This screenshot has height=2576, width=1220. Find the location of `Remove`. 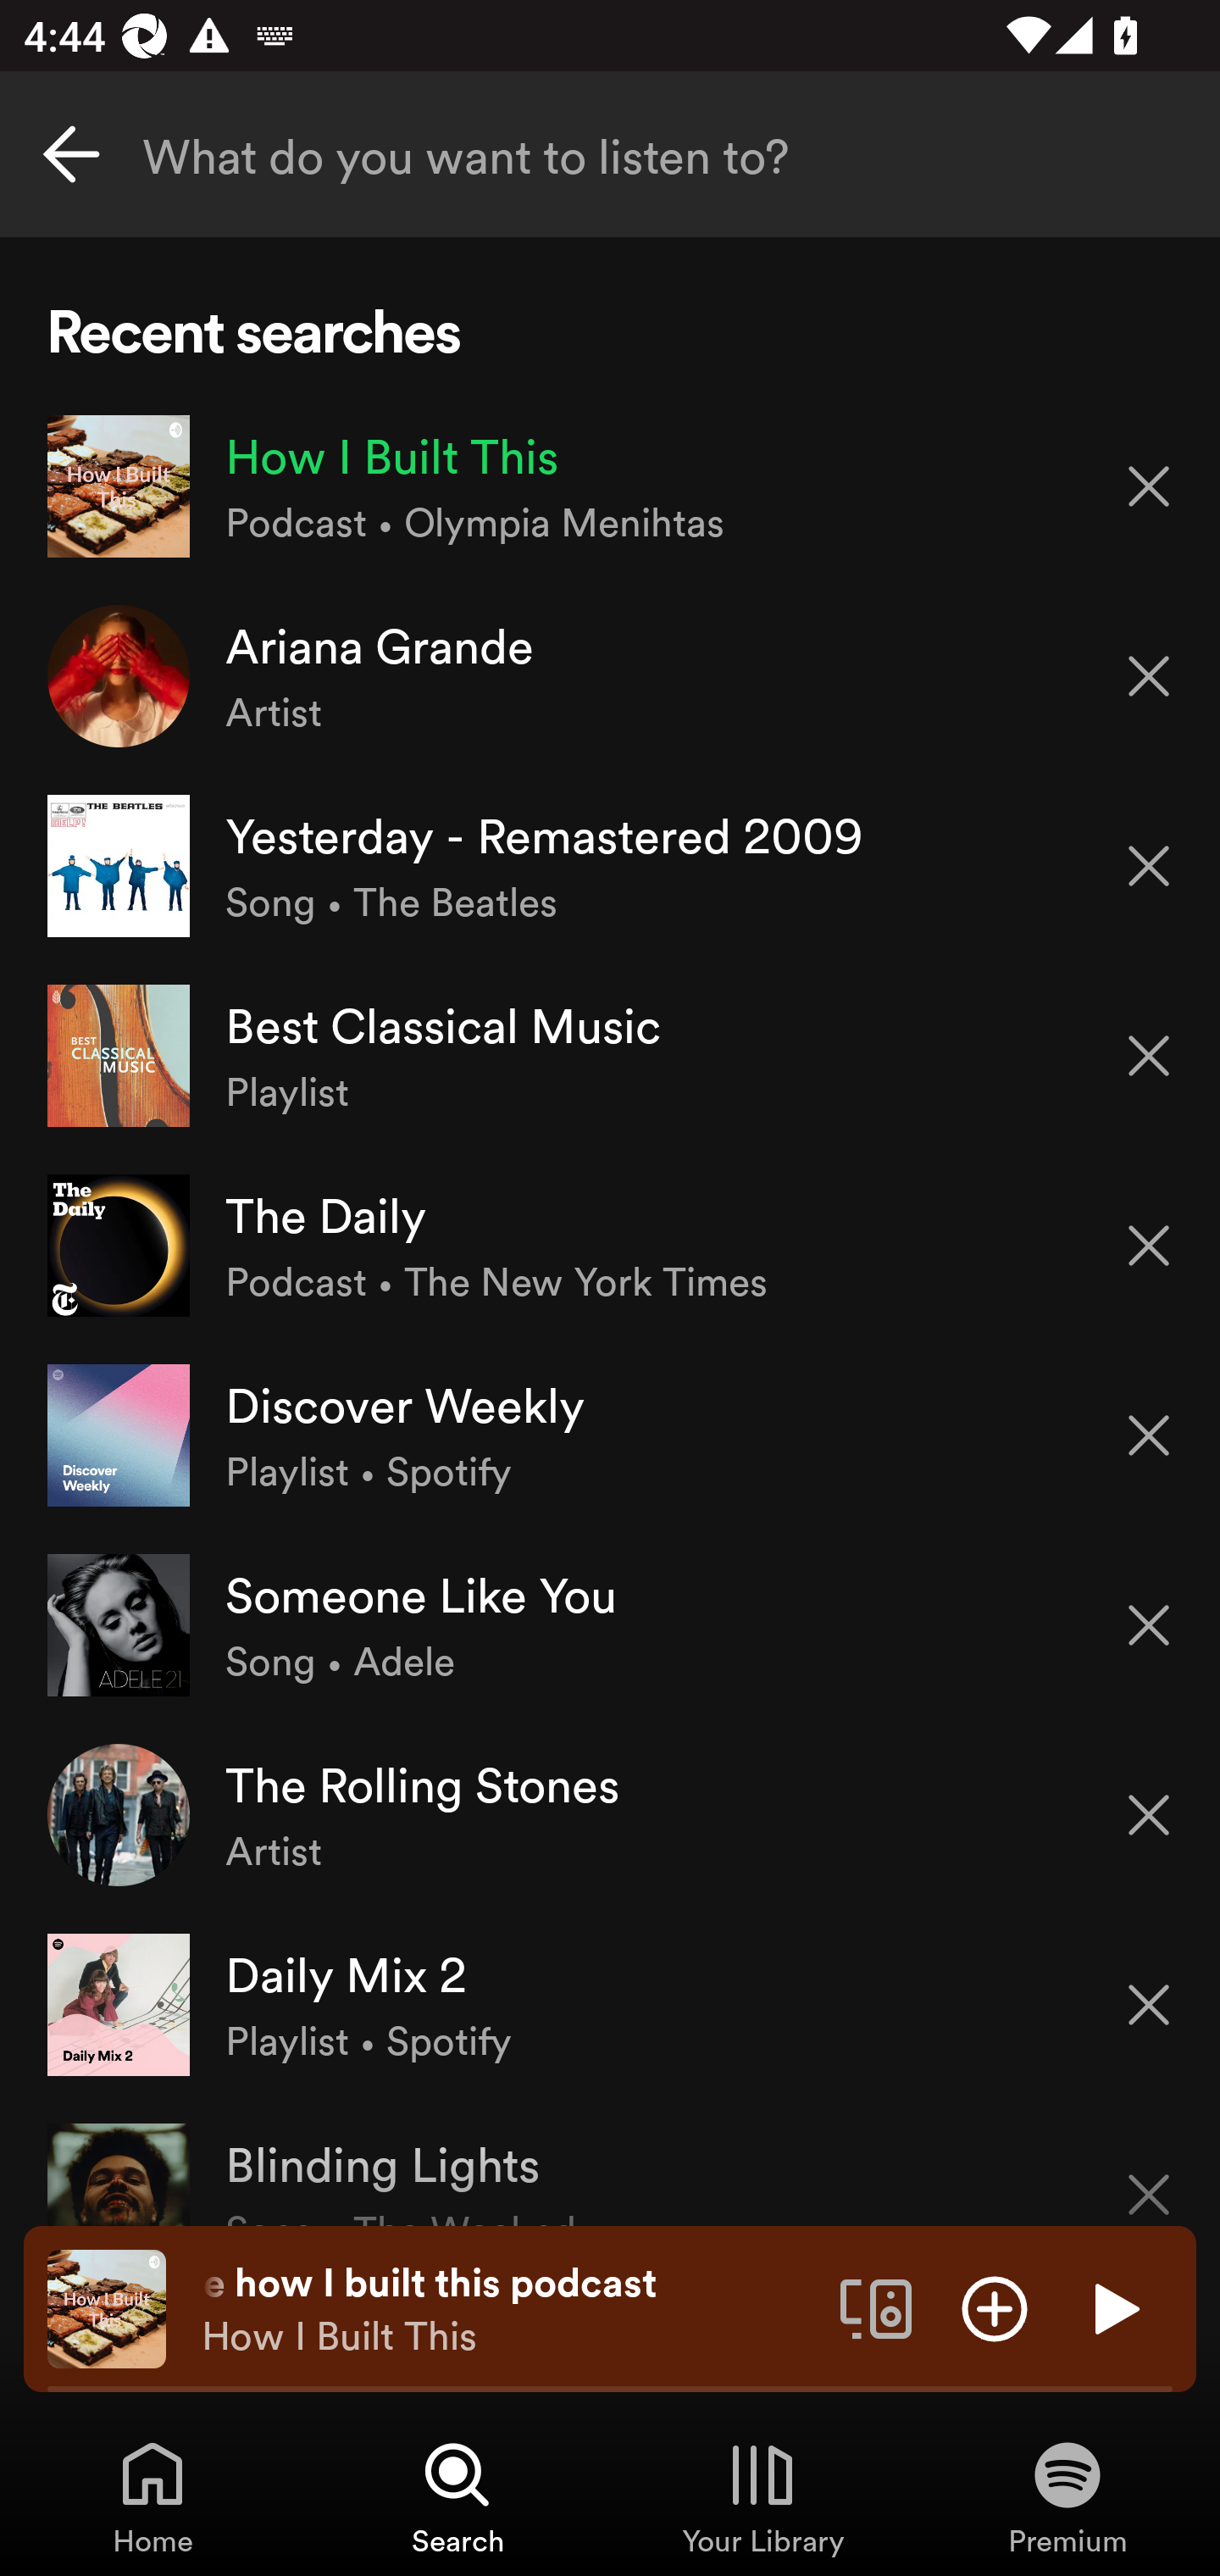

Remove is located at coordinates (1149, 2005).